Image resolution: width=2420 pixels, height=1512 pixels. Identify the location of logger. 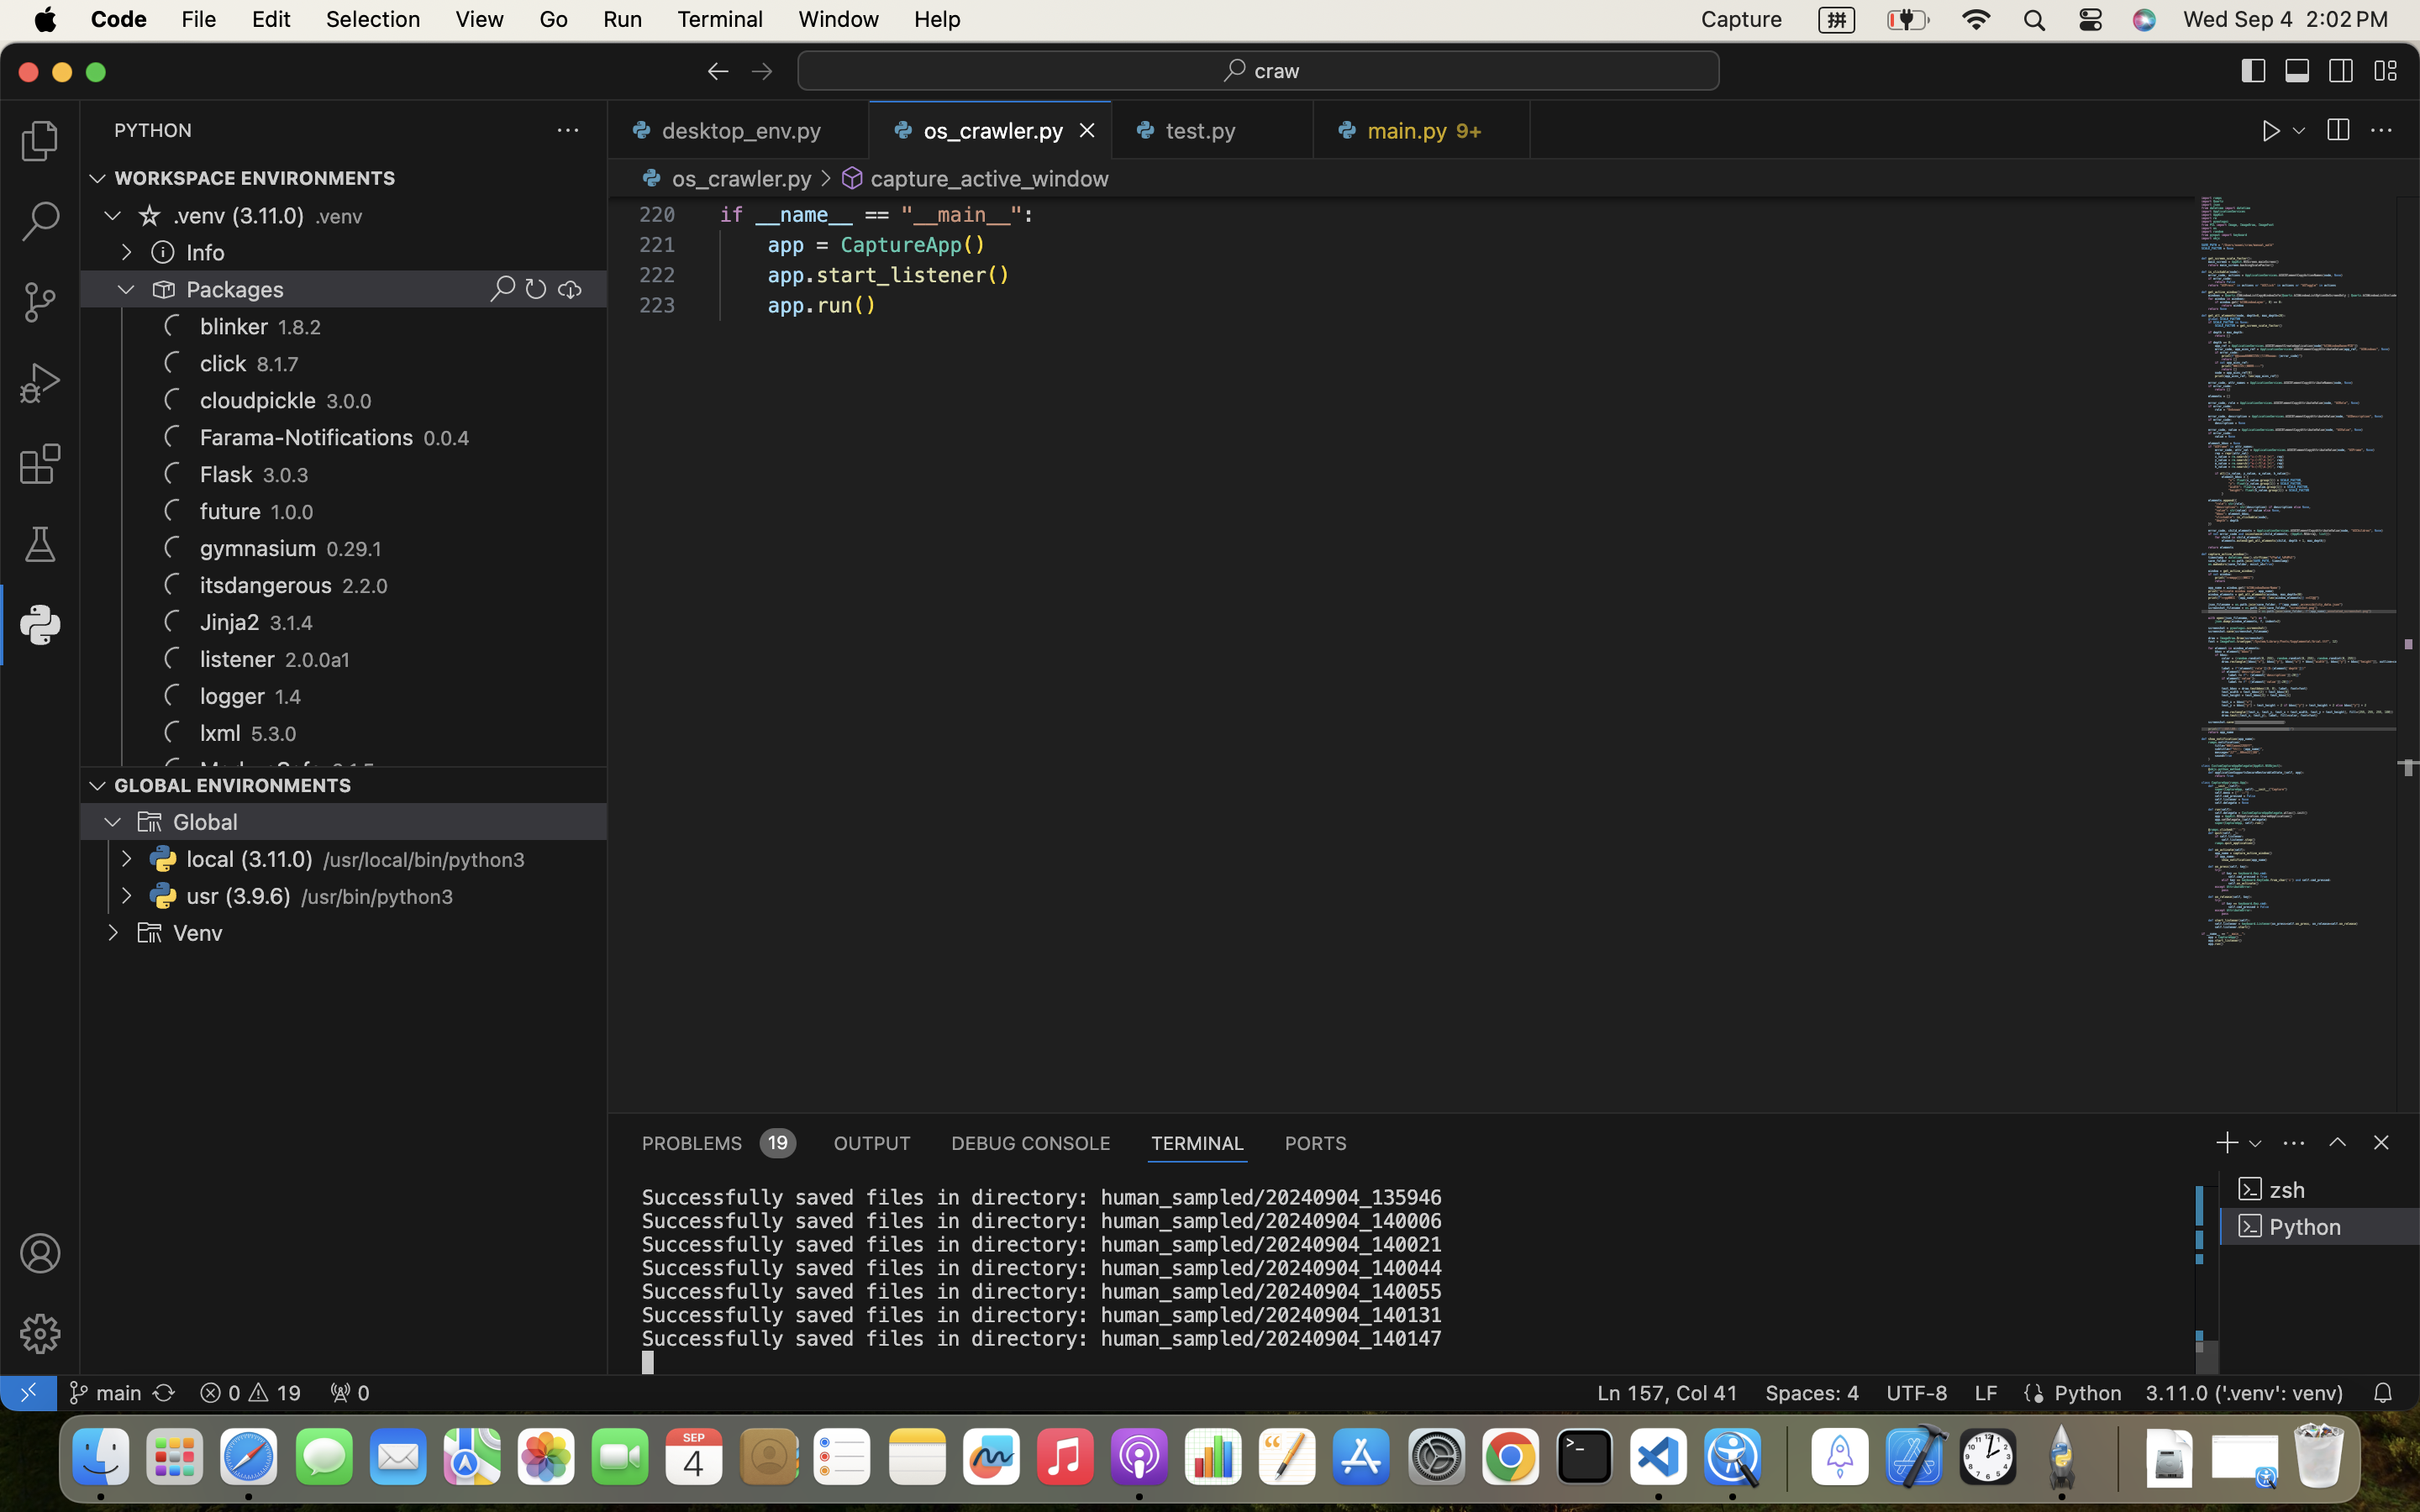
(233, 696).